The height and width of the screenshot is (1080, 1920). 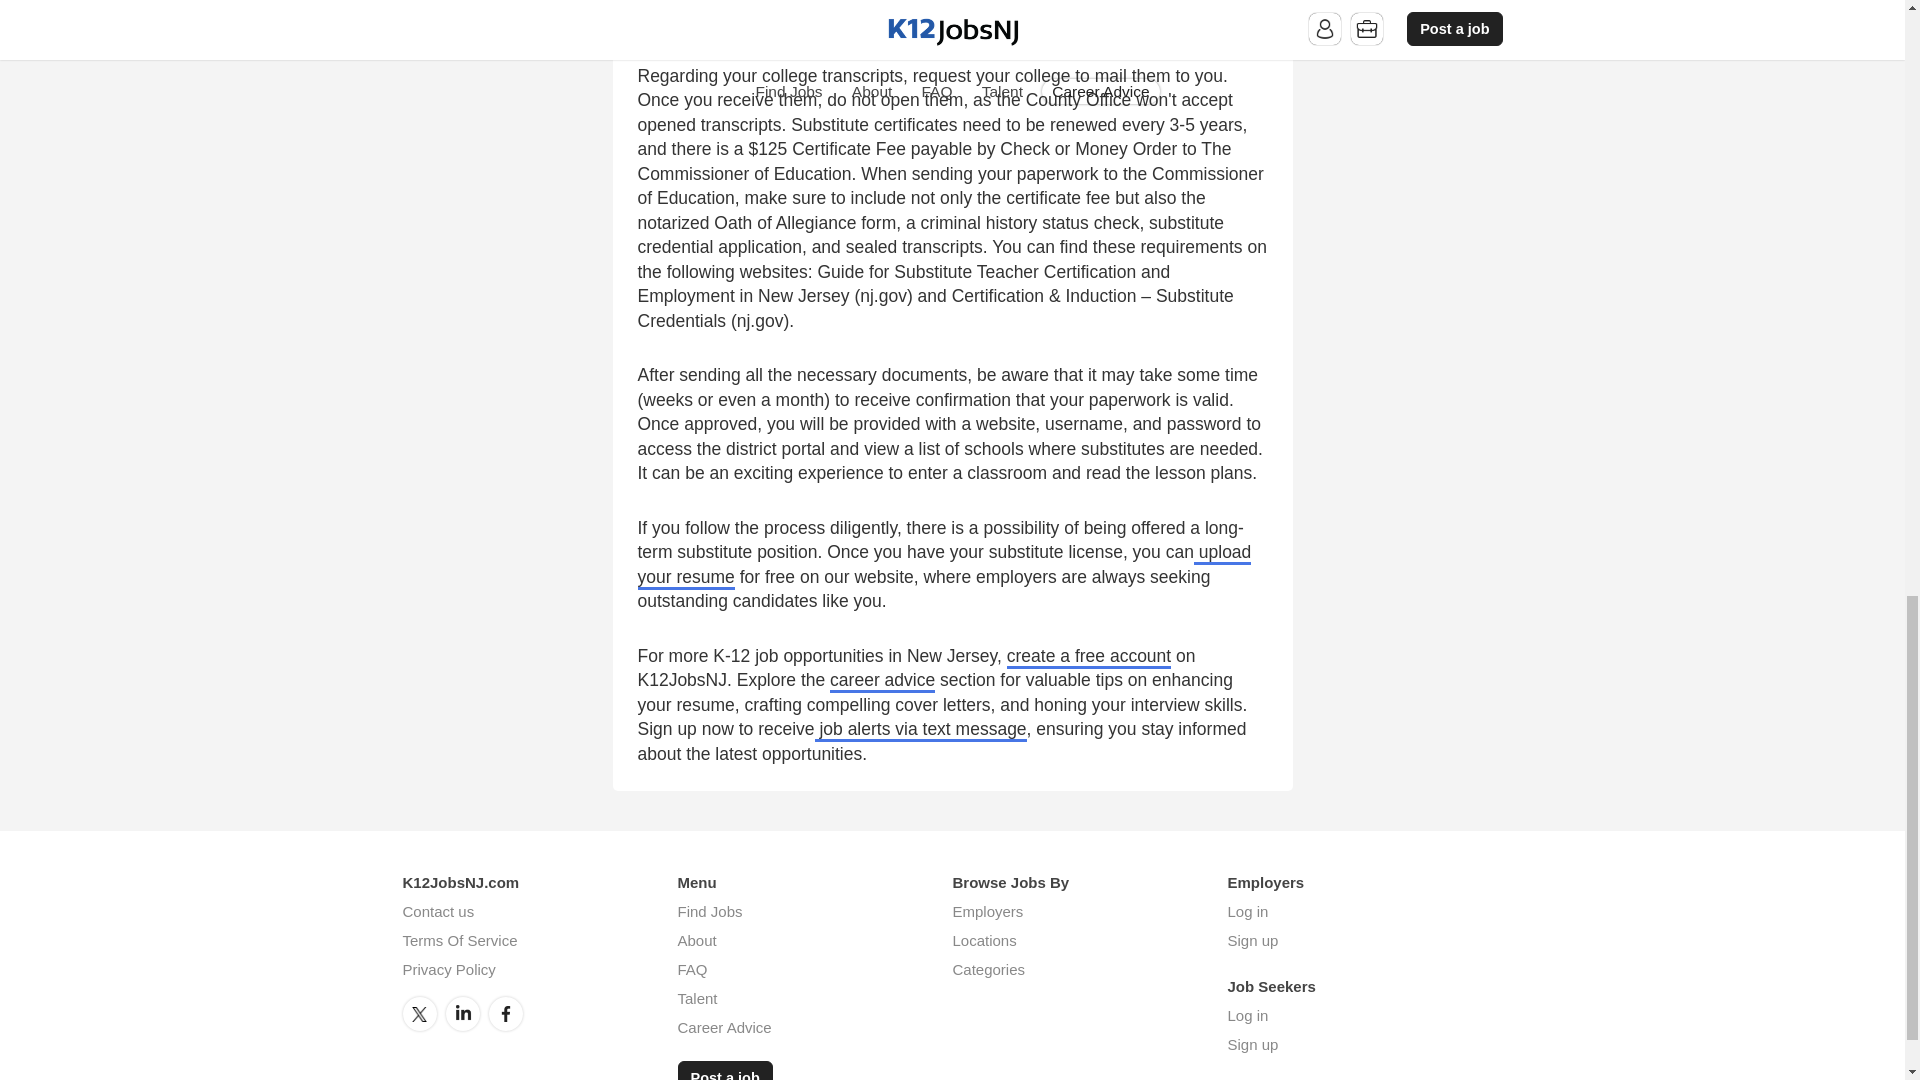 What do you see at coordinates (1088, 656) in the screenshot?
I see `create a free account` at bounding box center [1088, 656].